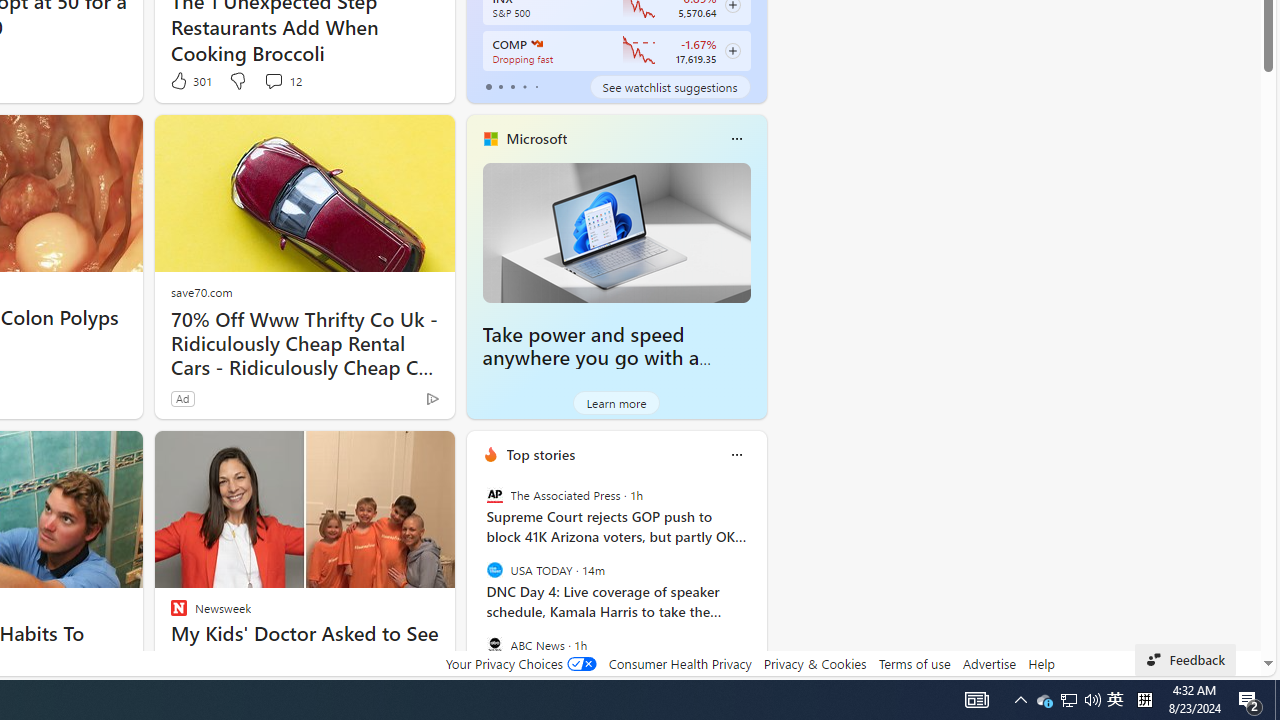 Image resolution: width=1280 pixels, height=720 pixels. Describe the element at coordinates (591, 358) in the screenshot. I see `Take power and speed anywhere you go with a Windows laptop.` at that location.